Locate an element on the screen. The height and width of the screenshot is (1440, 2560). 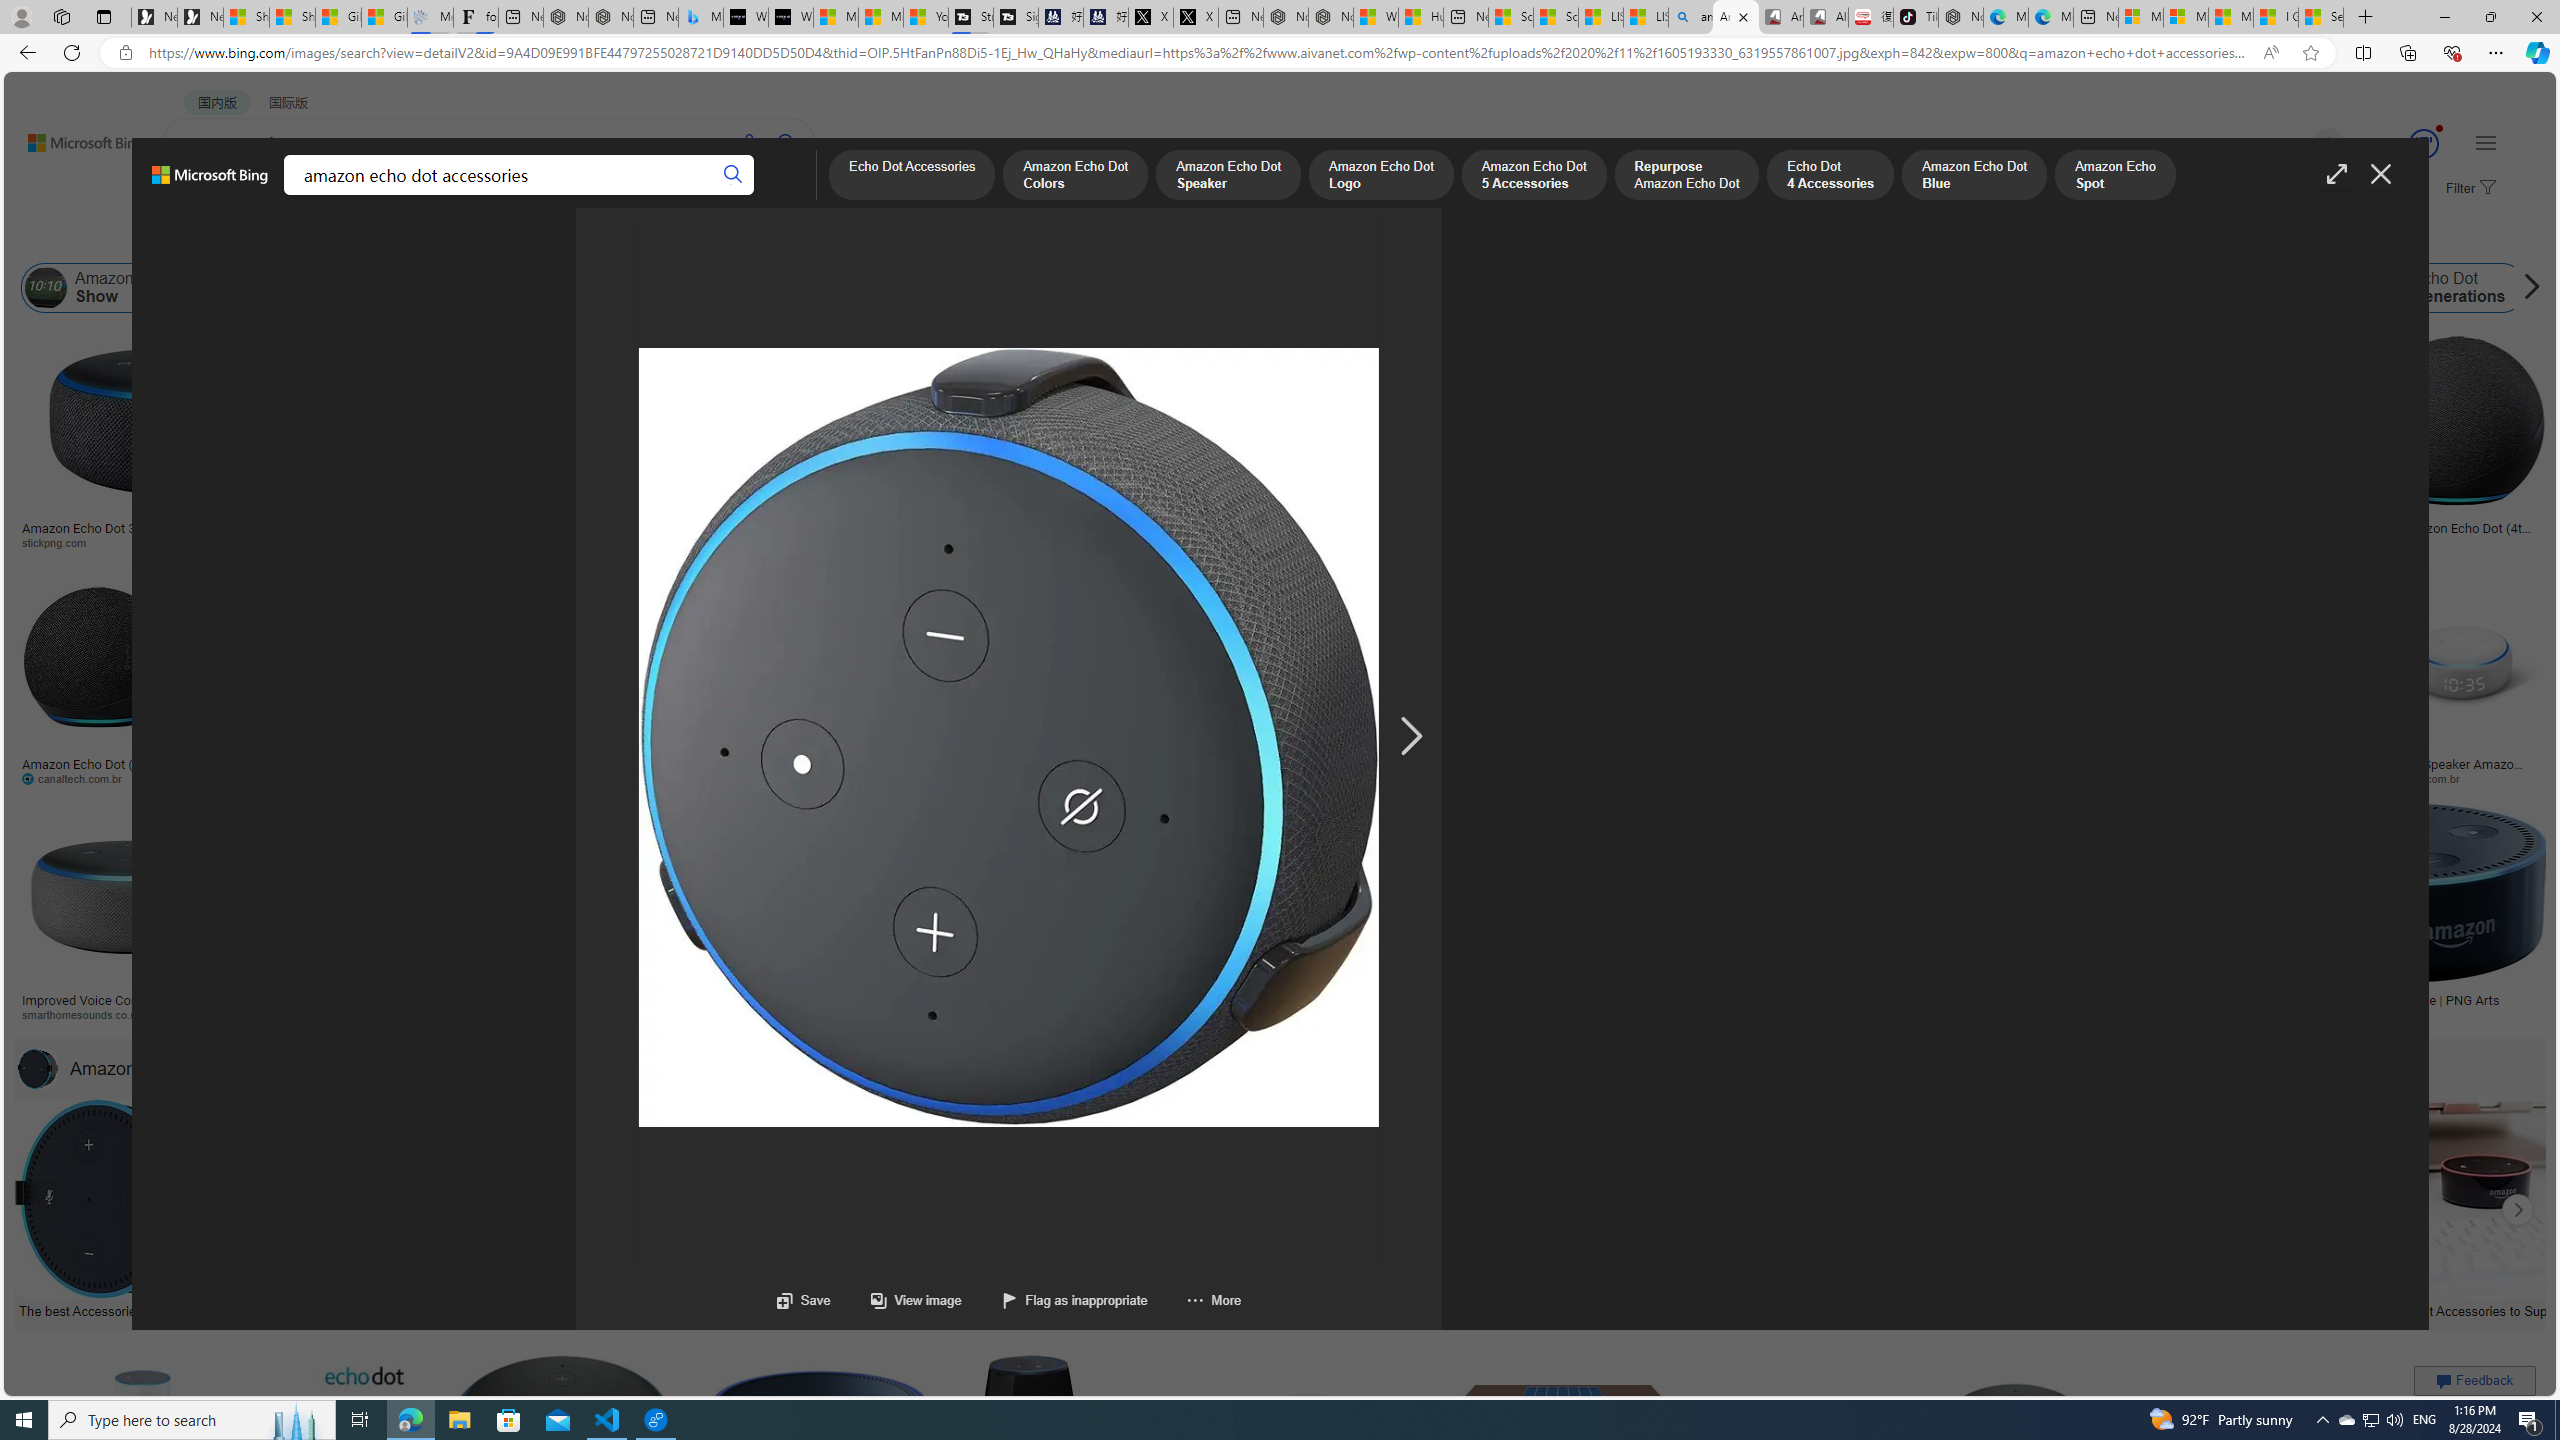
winmaec.com is located at coordinates (2020, 778).